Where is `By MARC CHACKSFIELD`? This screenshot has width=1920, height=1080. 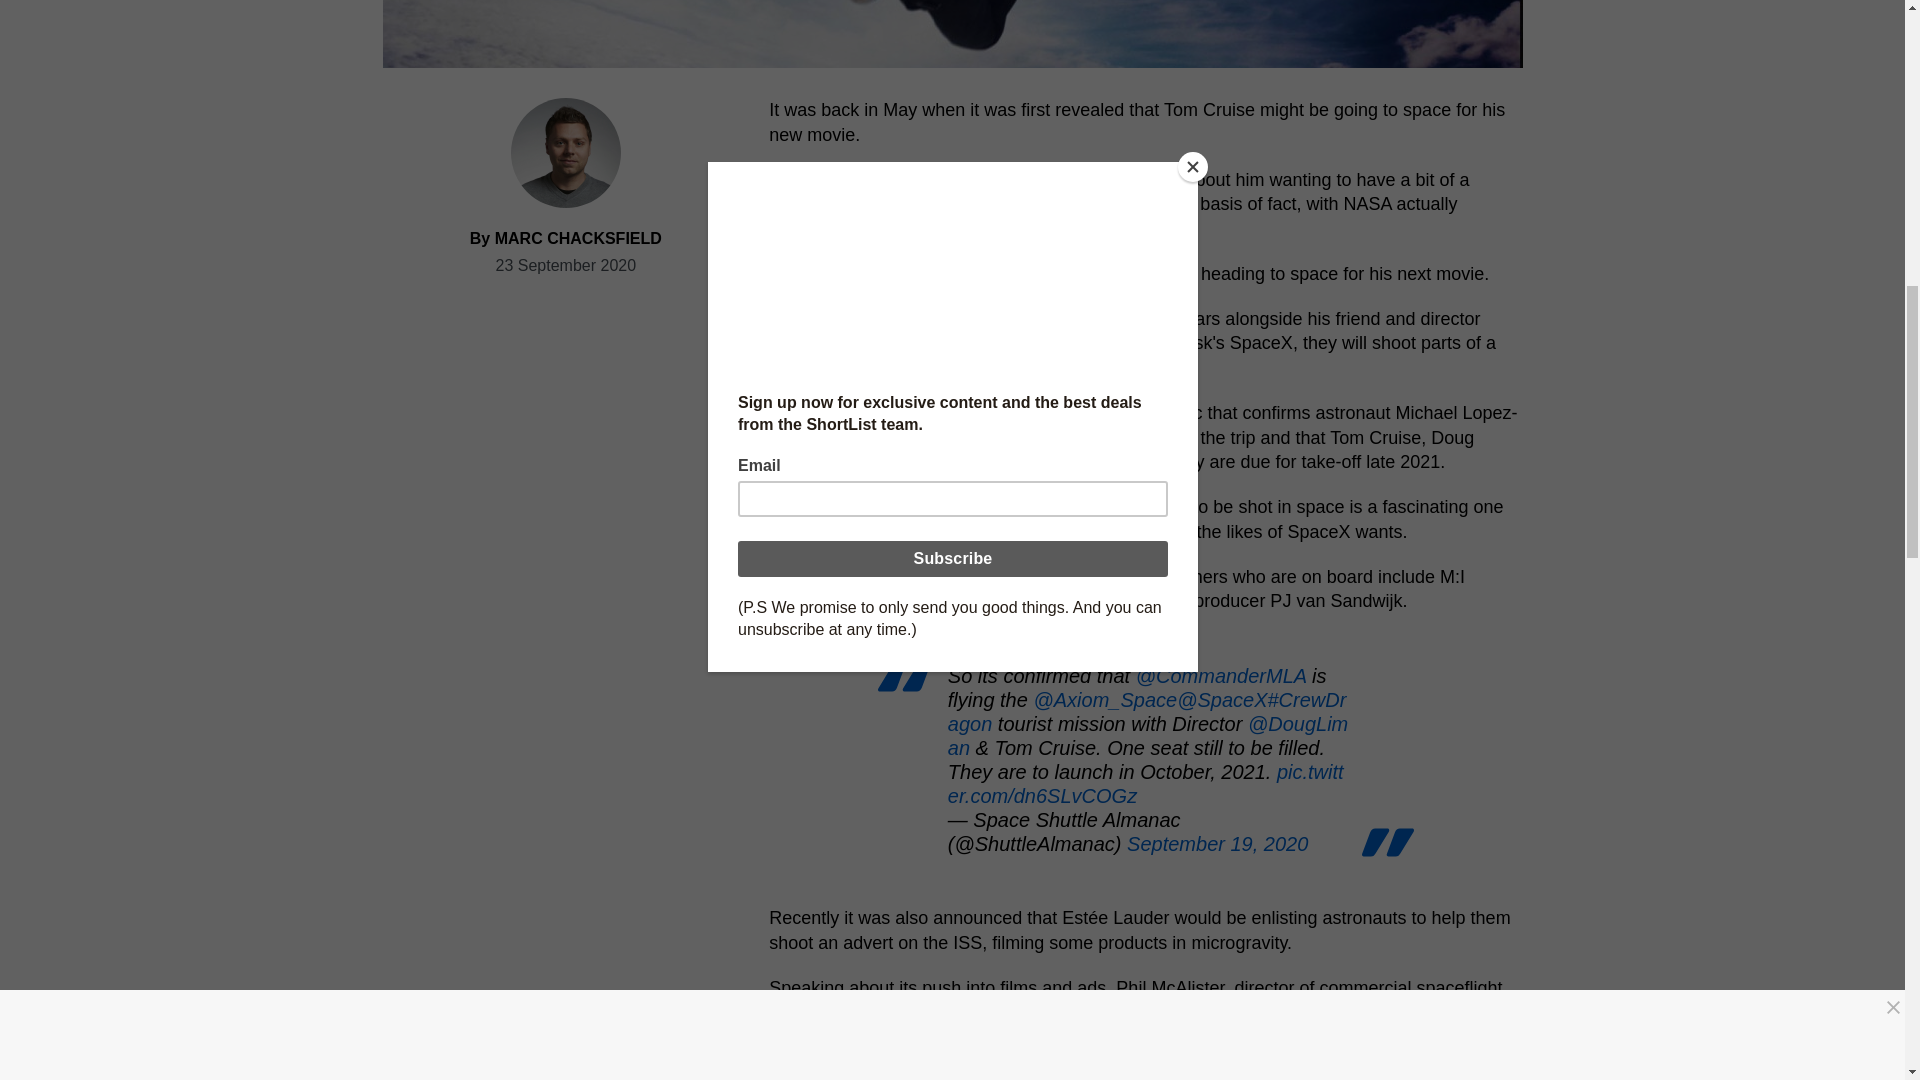
By MARC CHACKSFIELD is located at coordinates (566, 238).